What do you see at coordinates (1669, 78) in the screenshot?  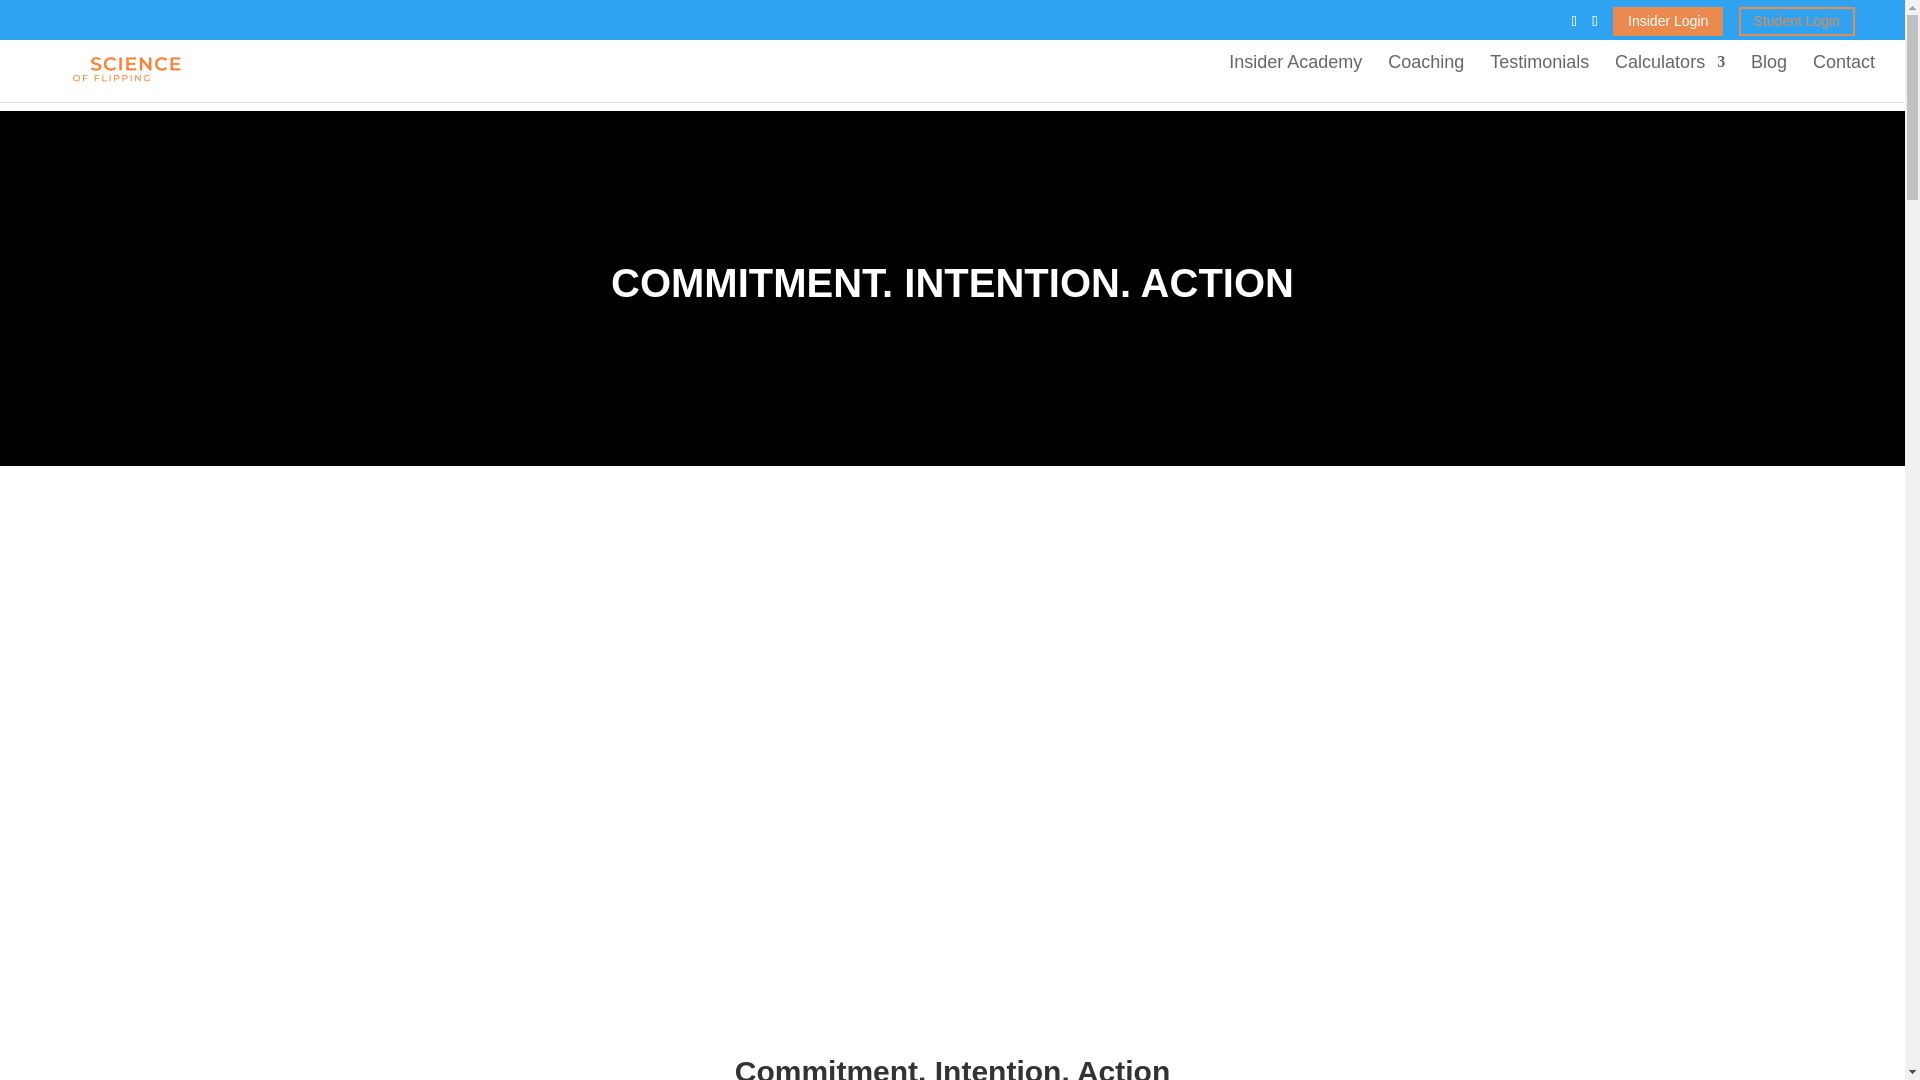 I see `Calculators` at bounding box center [1669, 78].